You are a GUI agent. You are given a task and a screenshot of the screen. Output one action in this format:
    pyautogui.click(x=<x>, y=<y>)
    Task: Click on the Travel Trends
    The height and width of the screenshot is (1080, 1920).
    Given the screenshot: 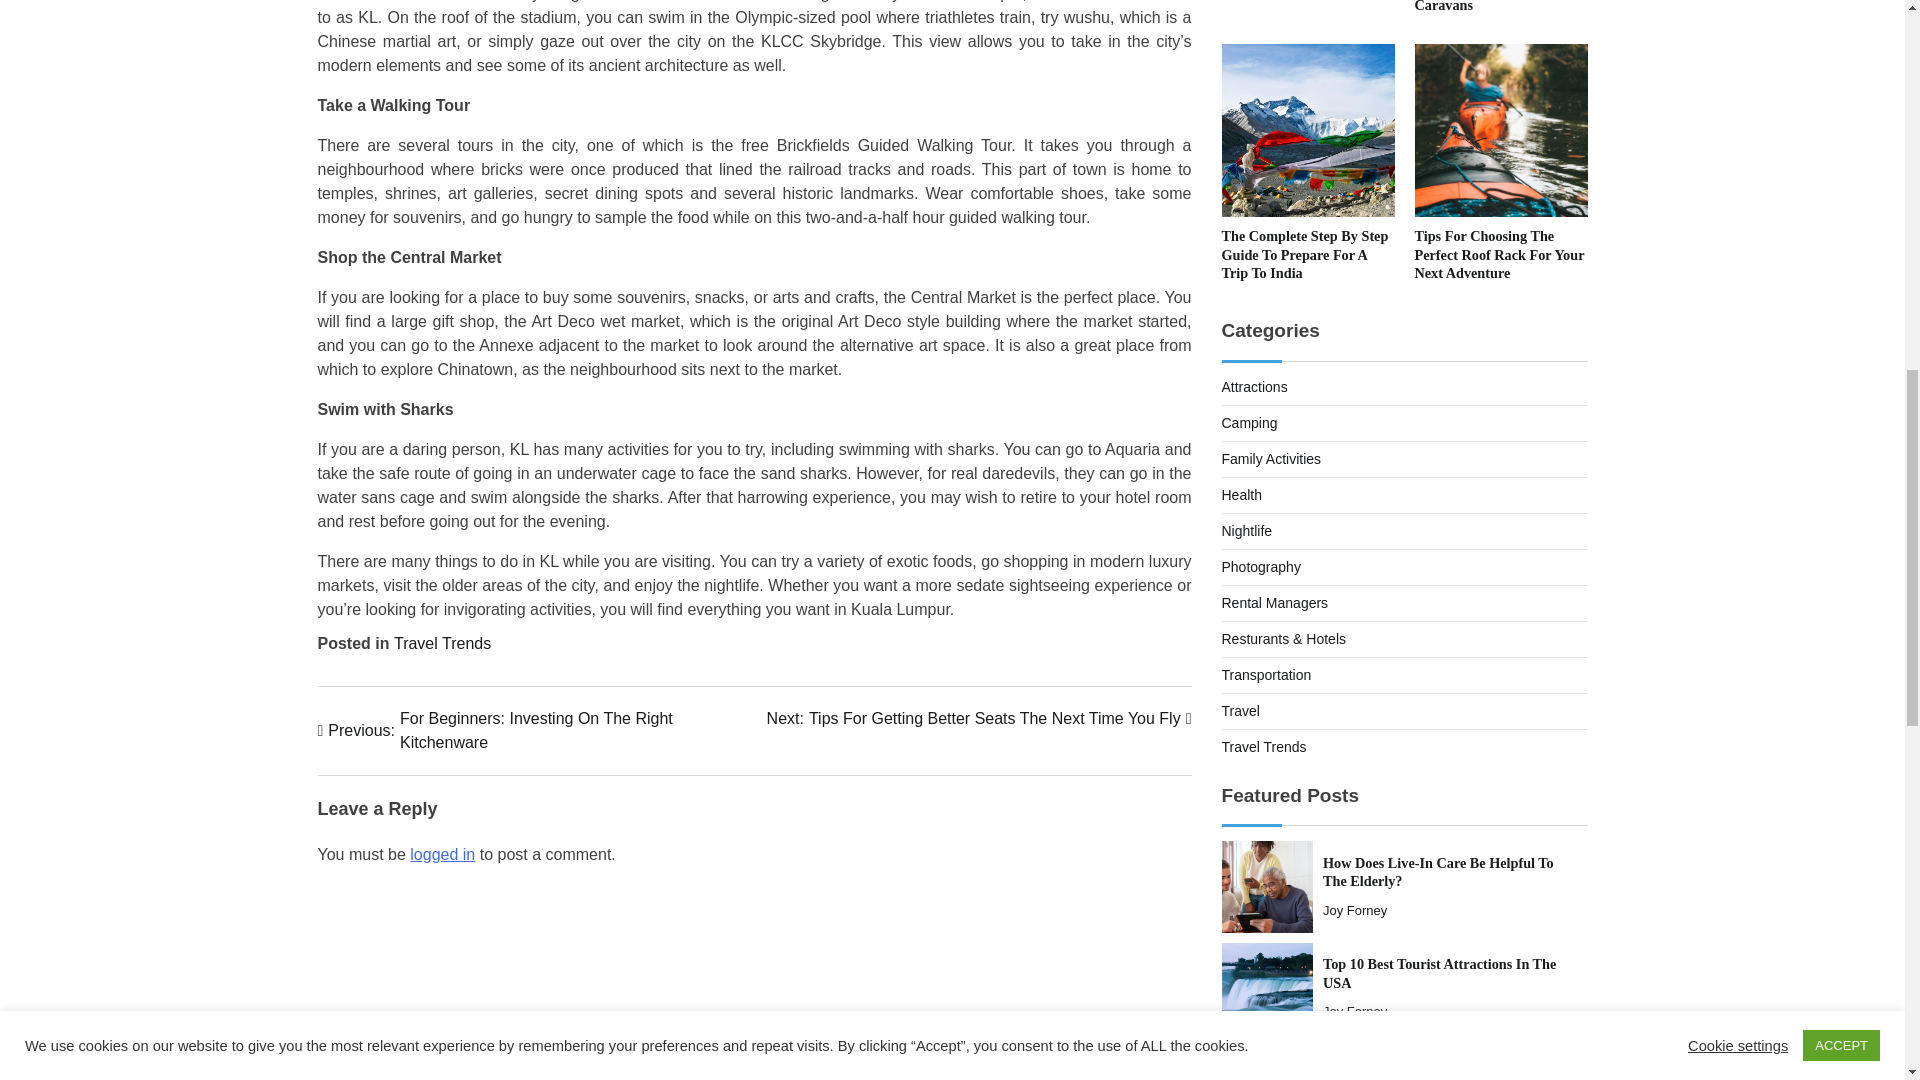 What is the action you would take?
    pyautogui.click(x=1264, y=746)
    